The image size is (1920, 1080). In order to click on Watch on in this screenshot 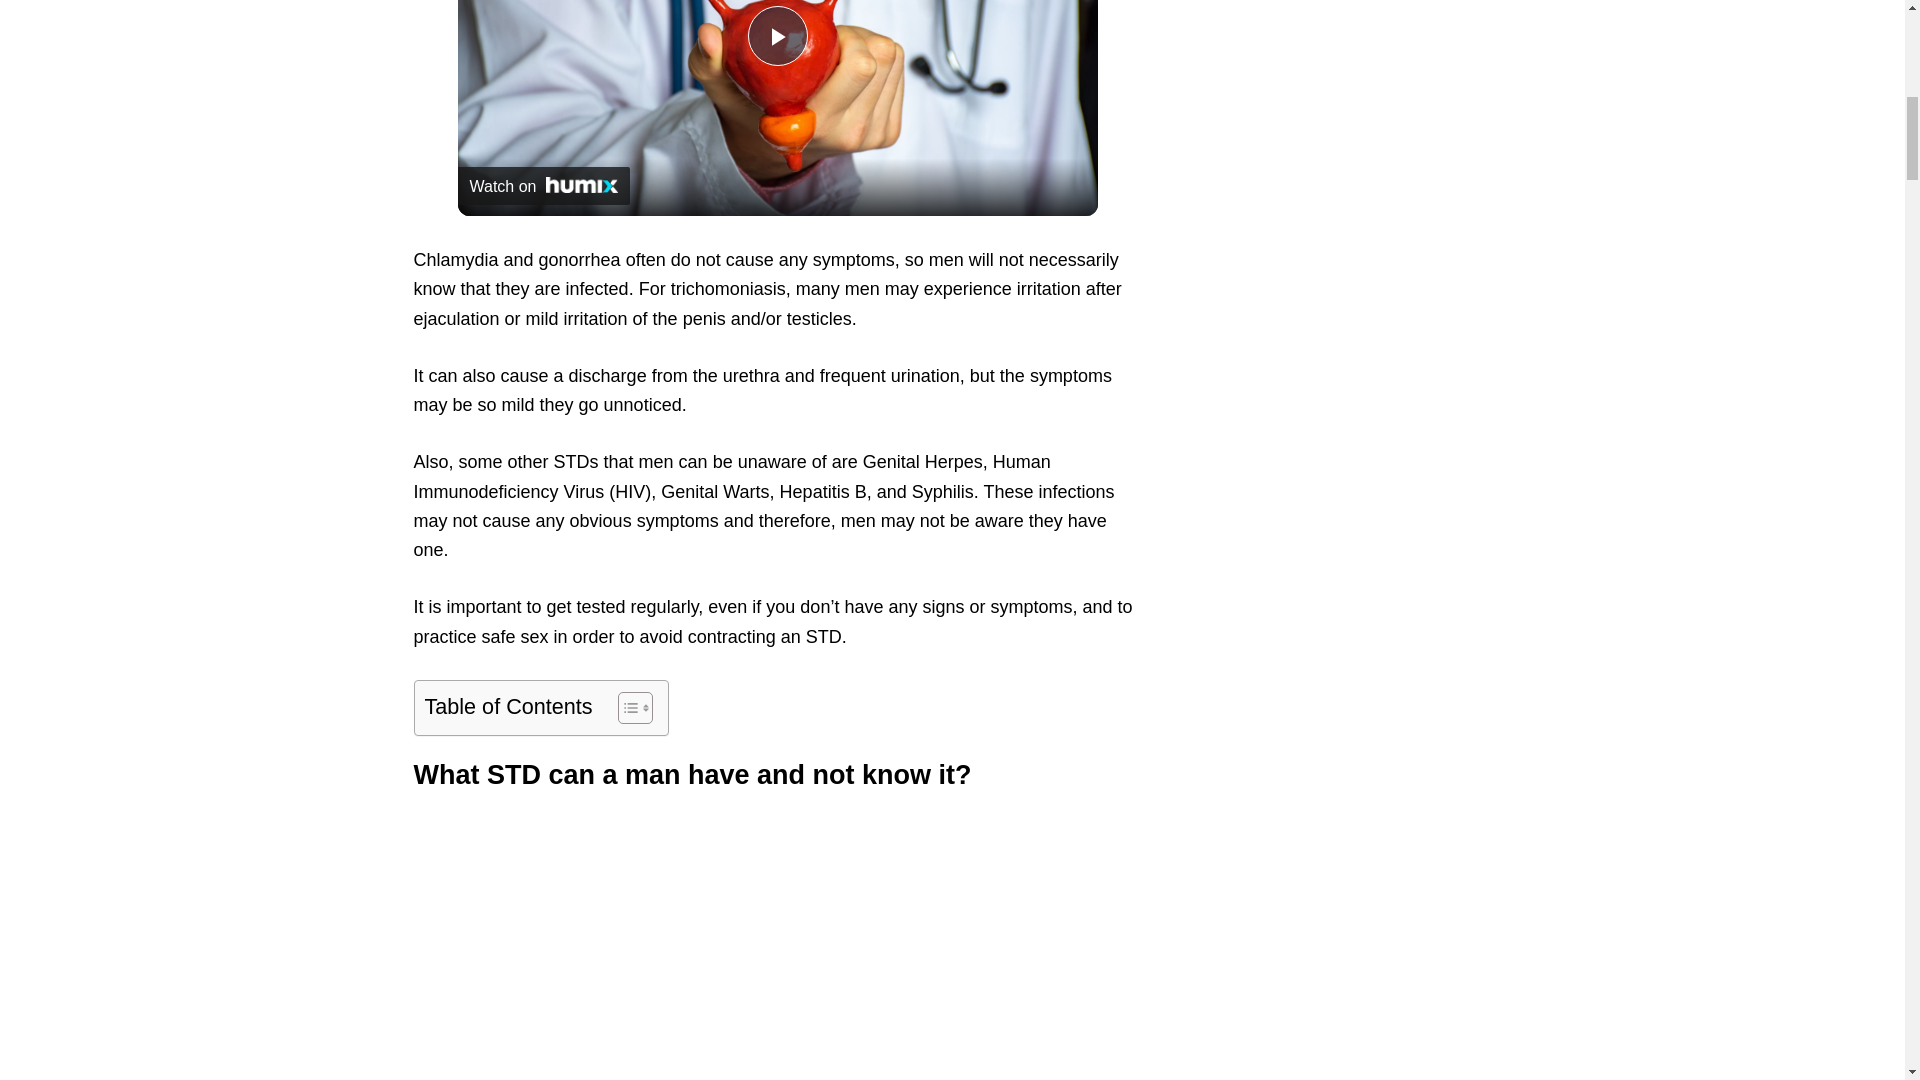, I will do `click(544, 186)`.